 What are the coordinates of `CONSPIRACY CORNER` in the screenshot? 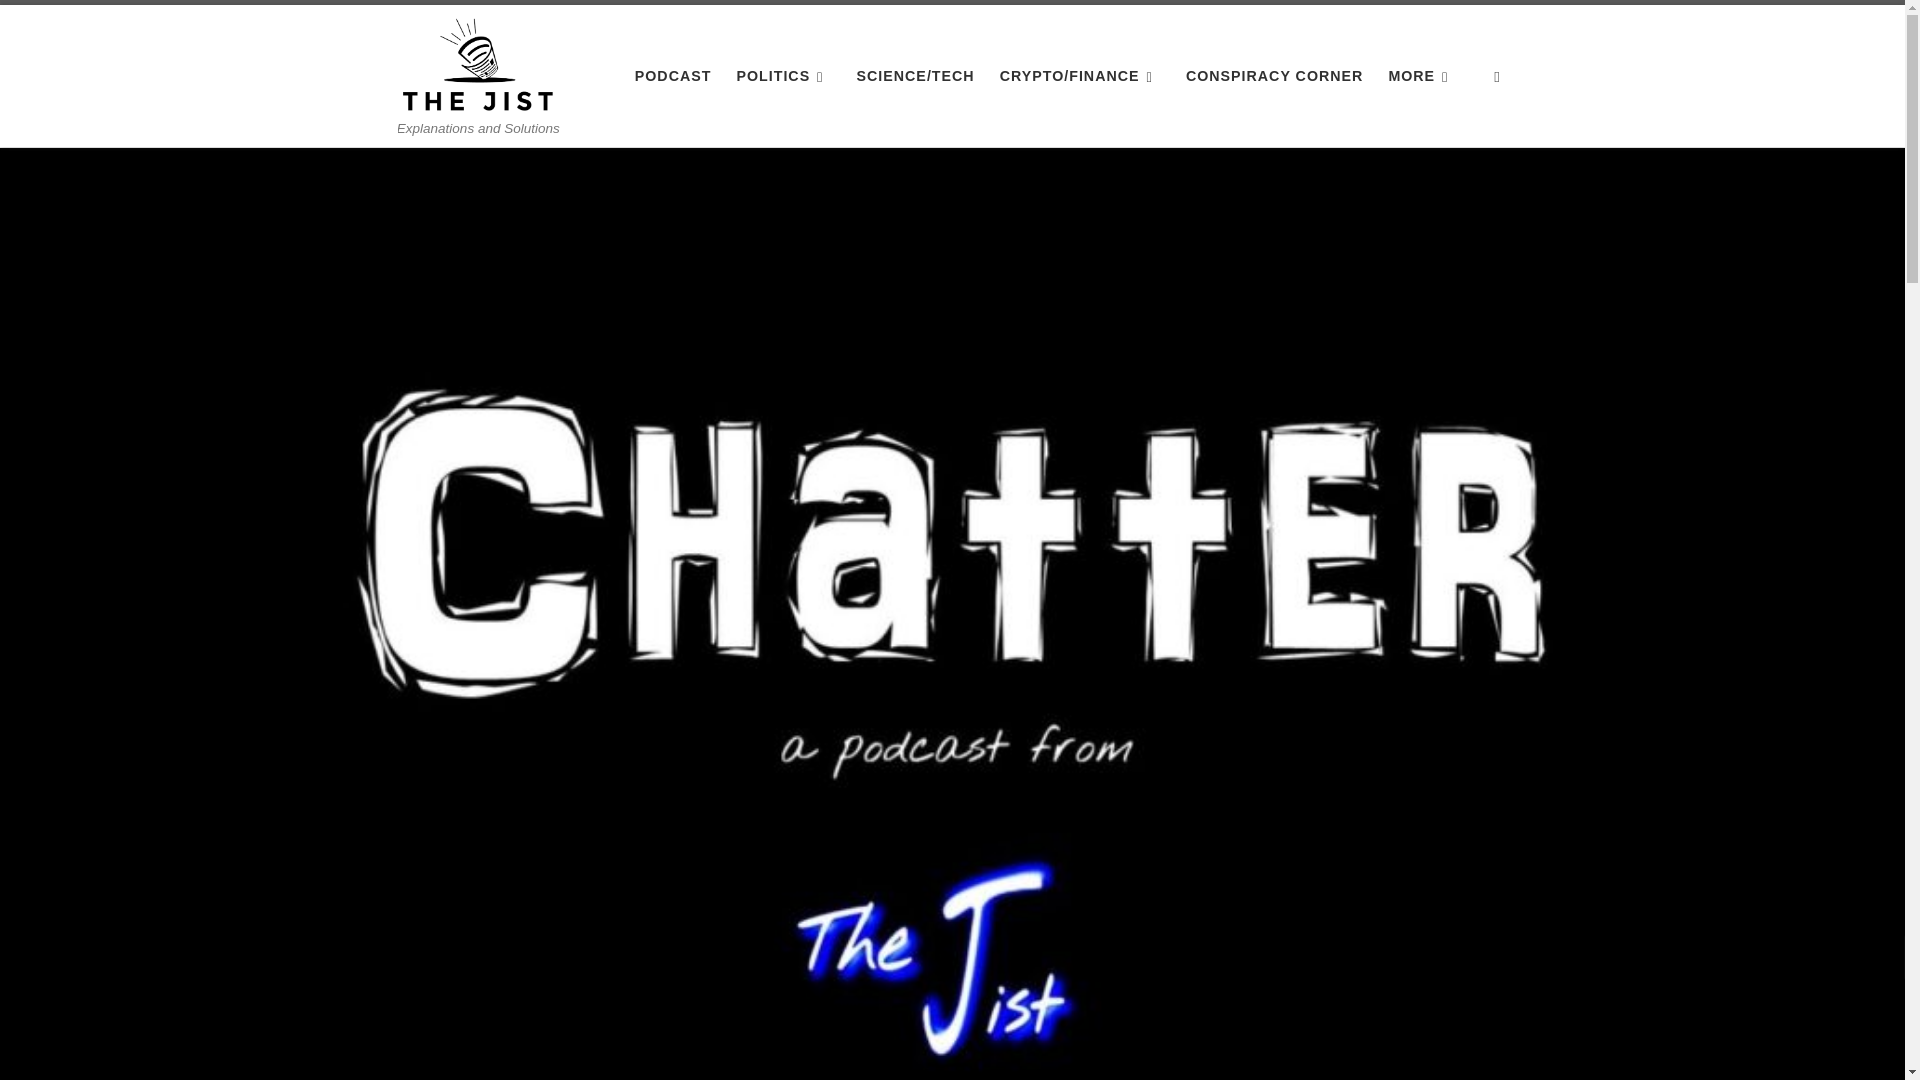 It's located at (1275, 76).